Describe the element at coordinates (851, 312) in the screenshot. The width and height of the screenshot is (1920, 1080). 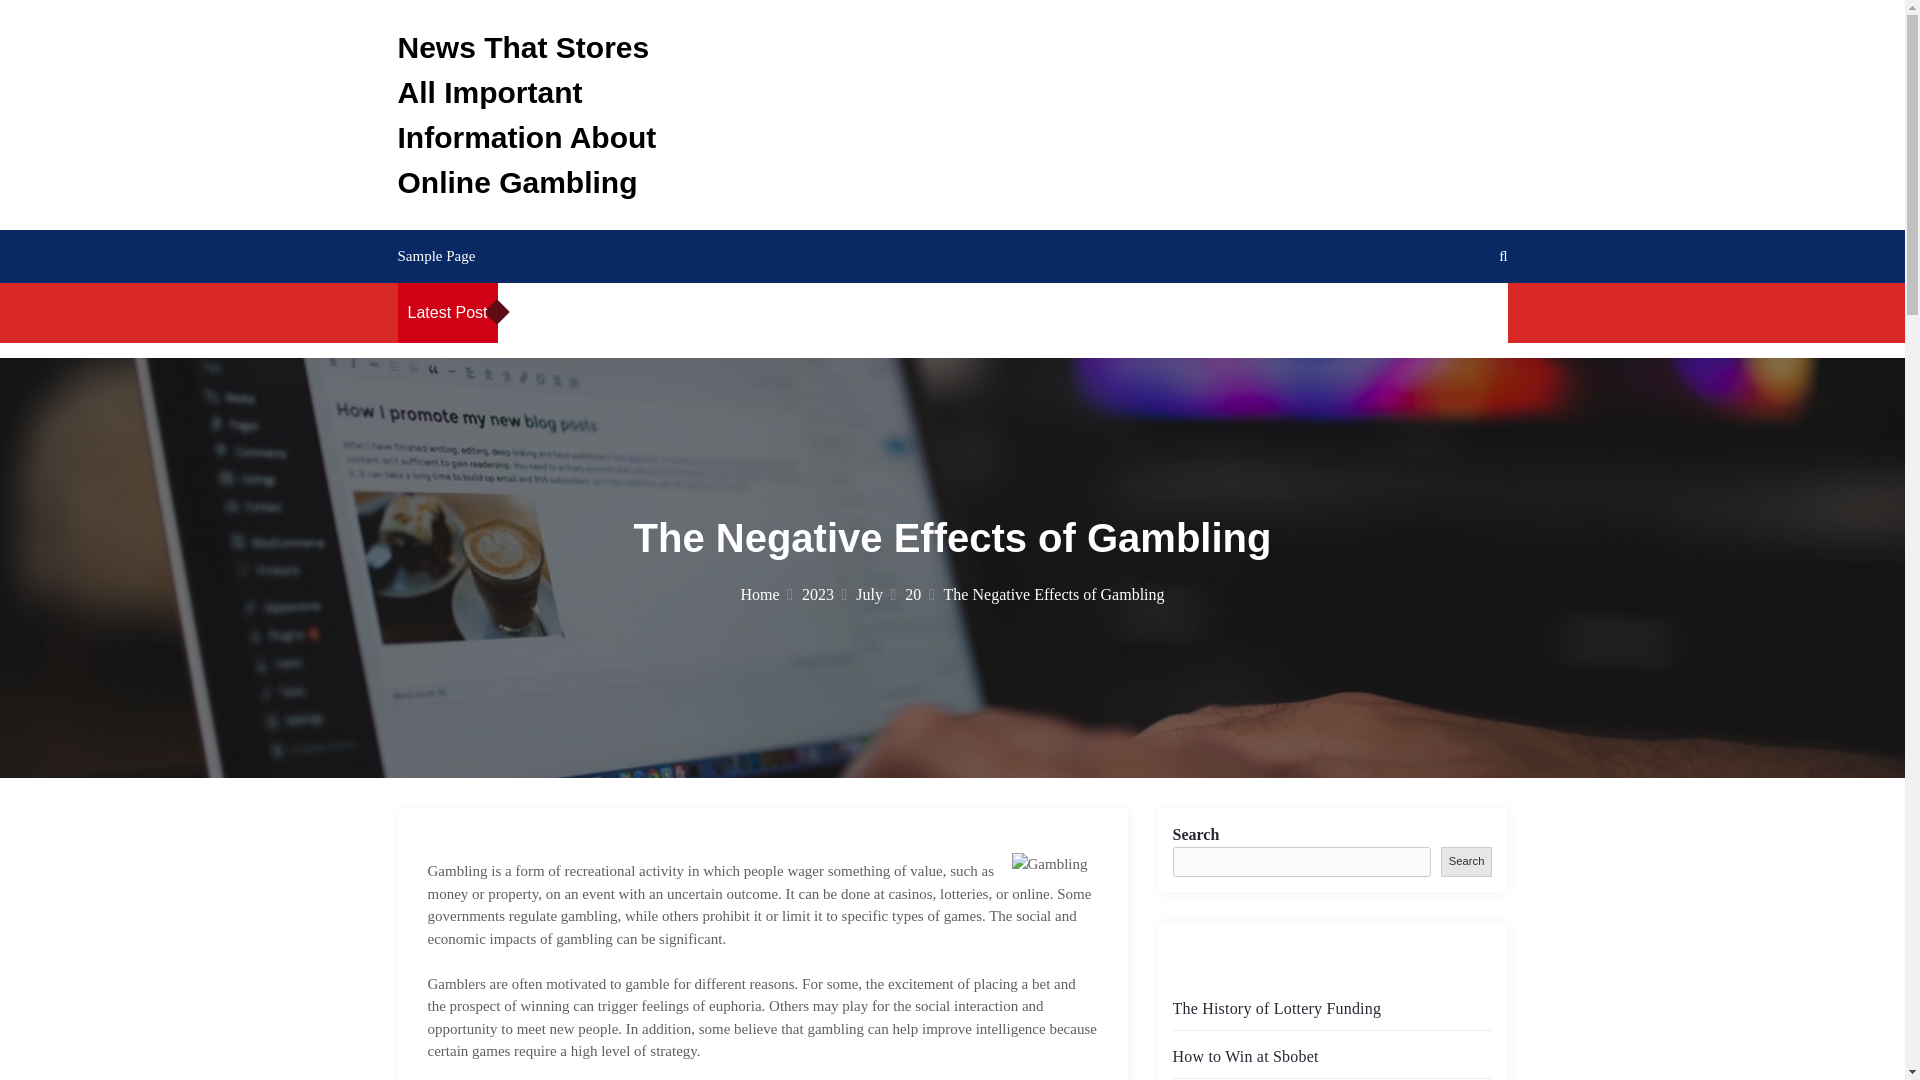
I see `How to Win at Sbobet` at that location.